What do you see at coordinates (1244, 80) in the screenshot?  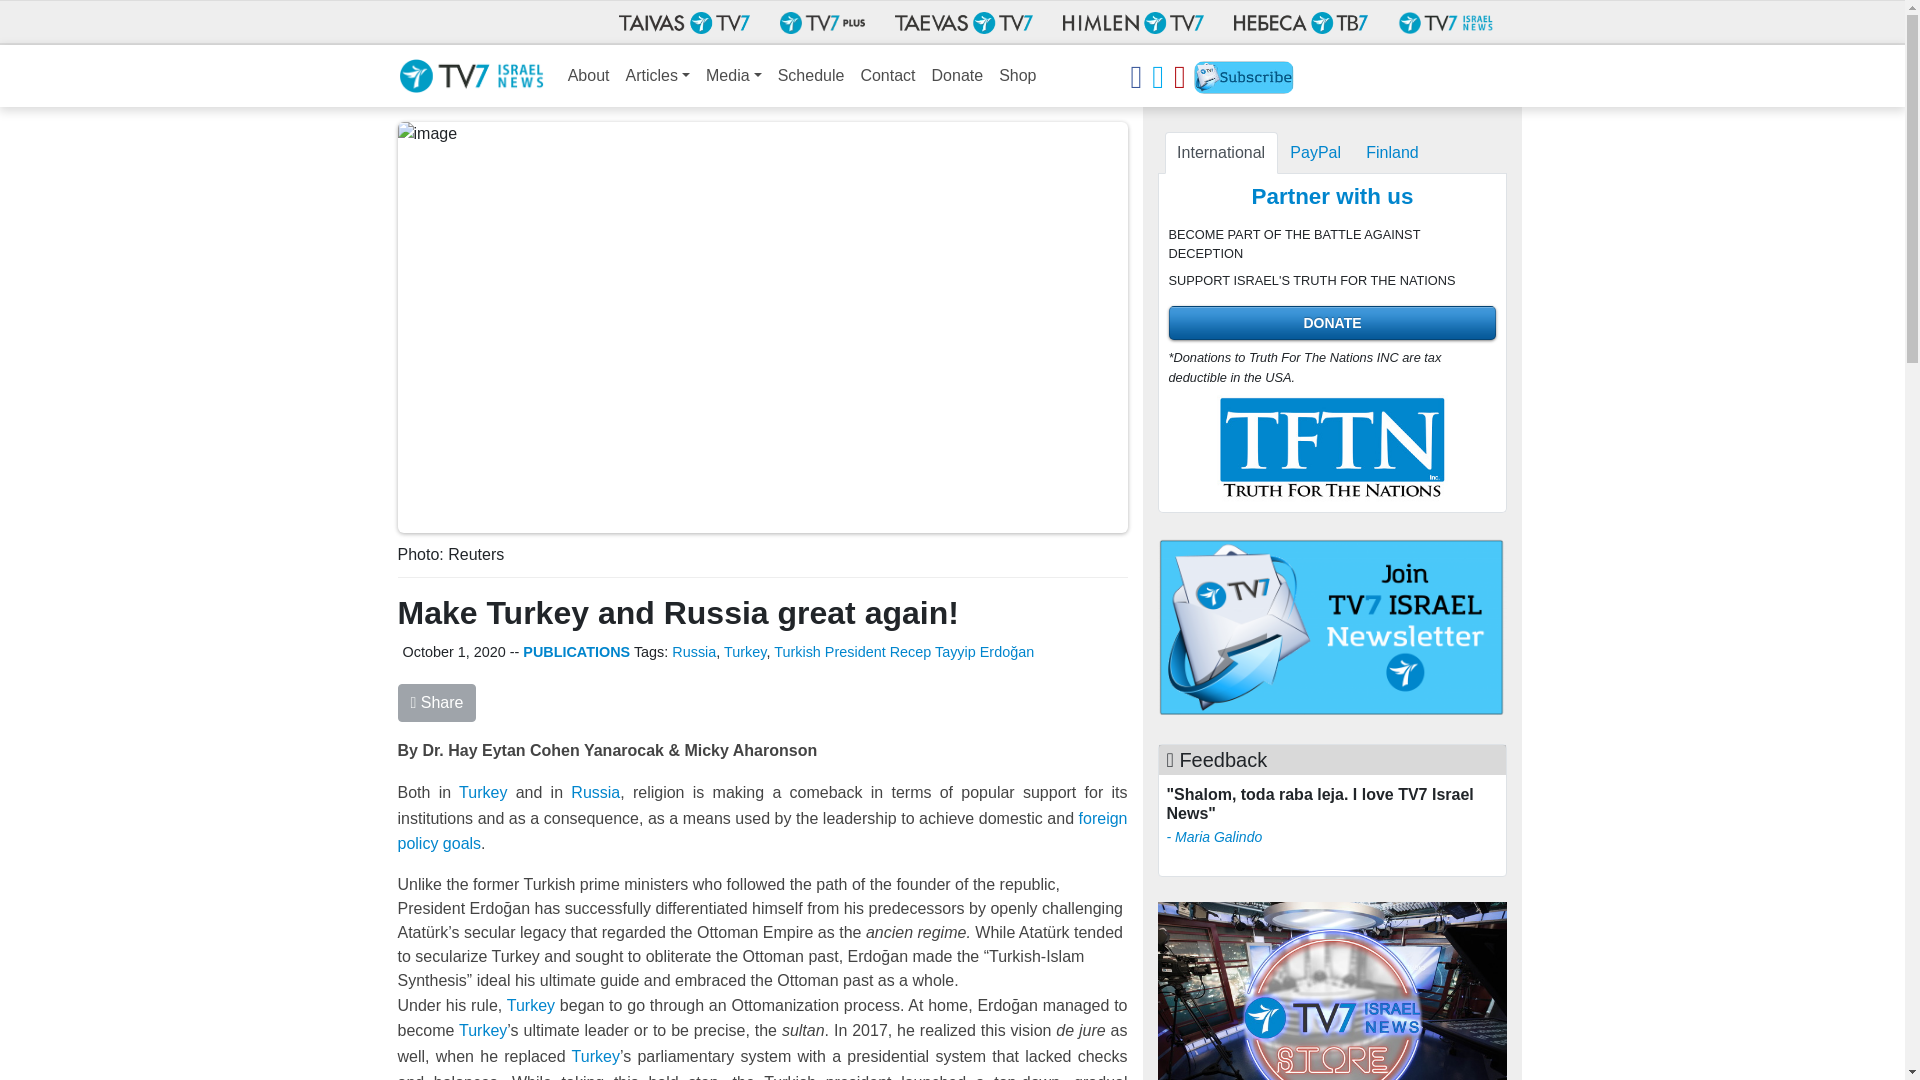 I see `Newsletter` at bounding box center [1244, 80].